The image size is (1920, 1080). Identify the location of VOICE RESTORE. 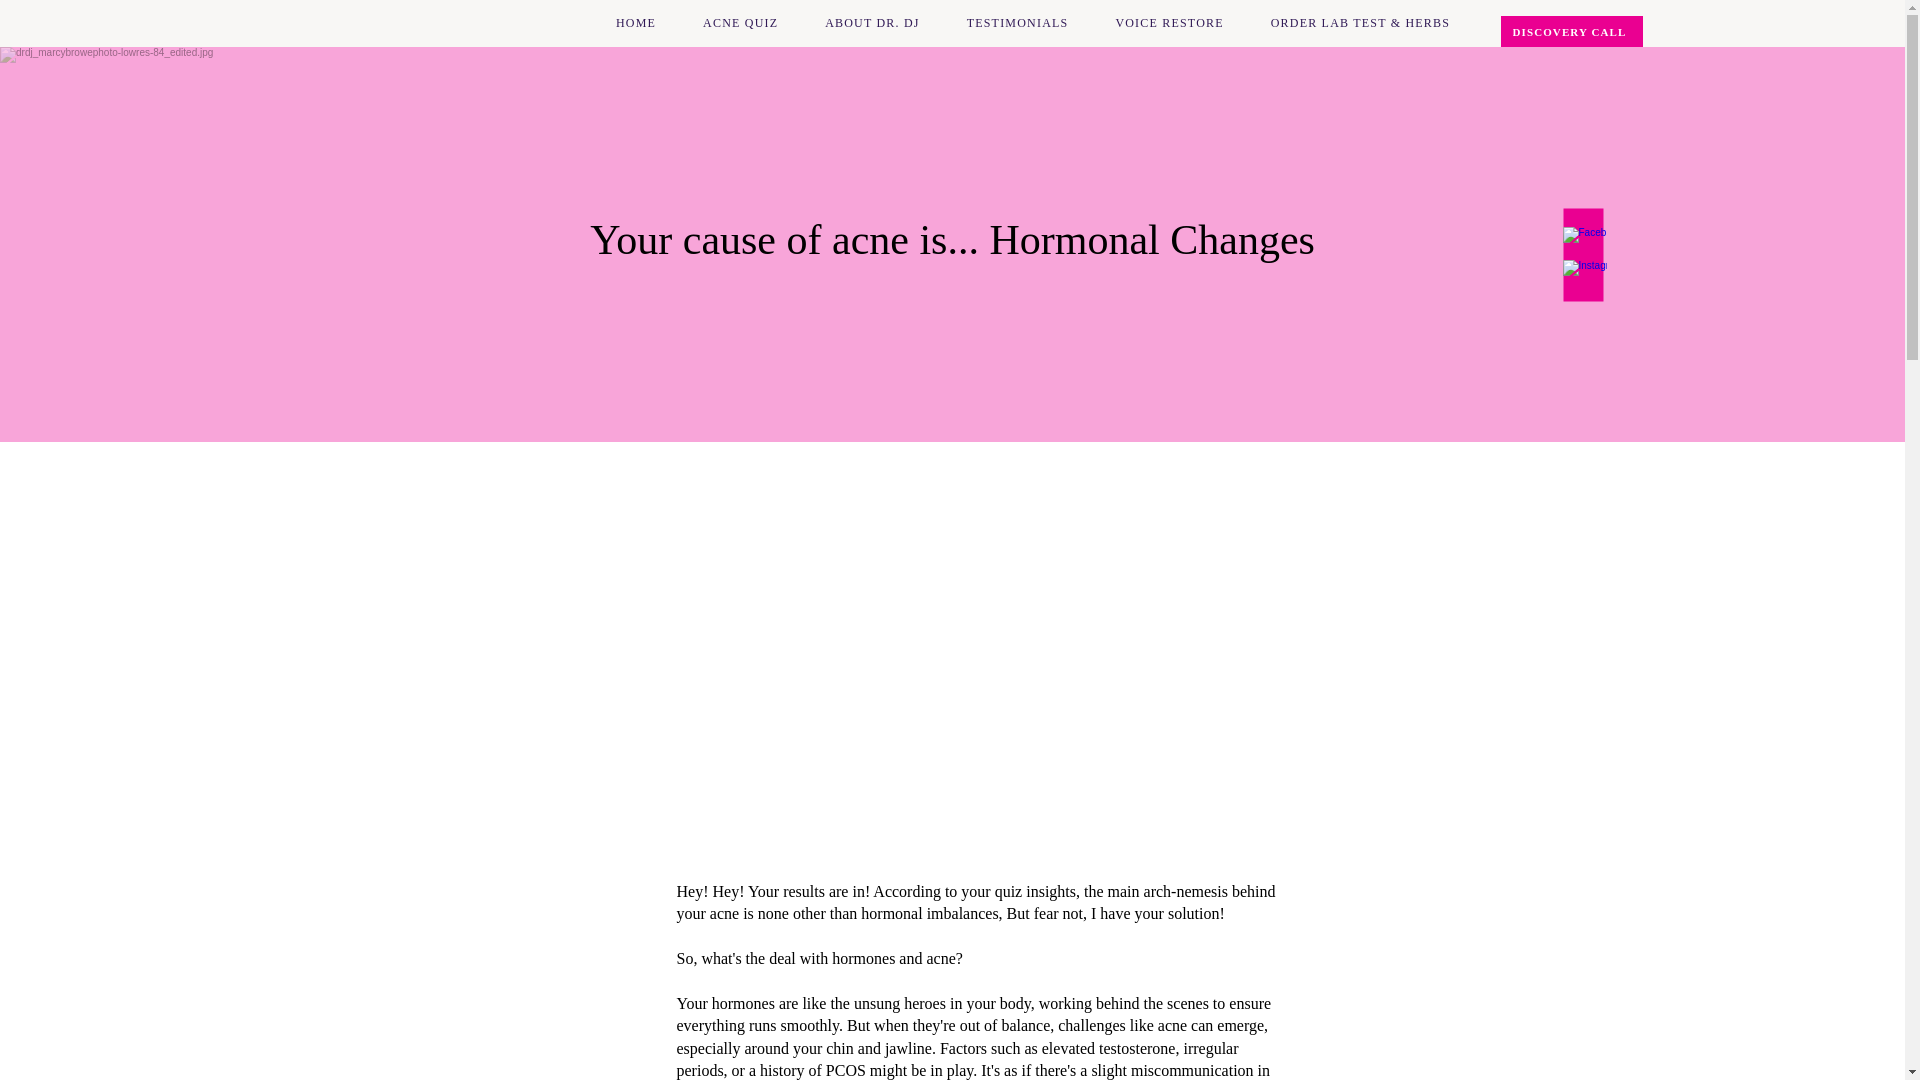
(1169, 22).